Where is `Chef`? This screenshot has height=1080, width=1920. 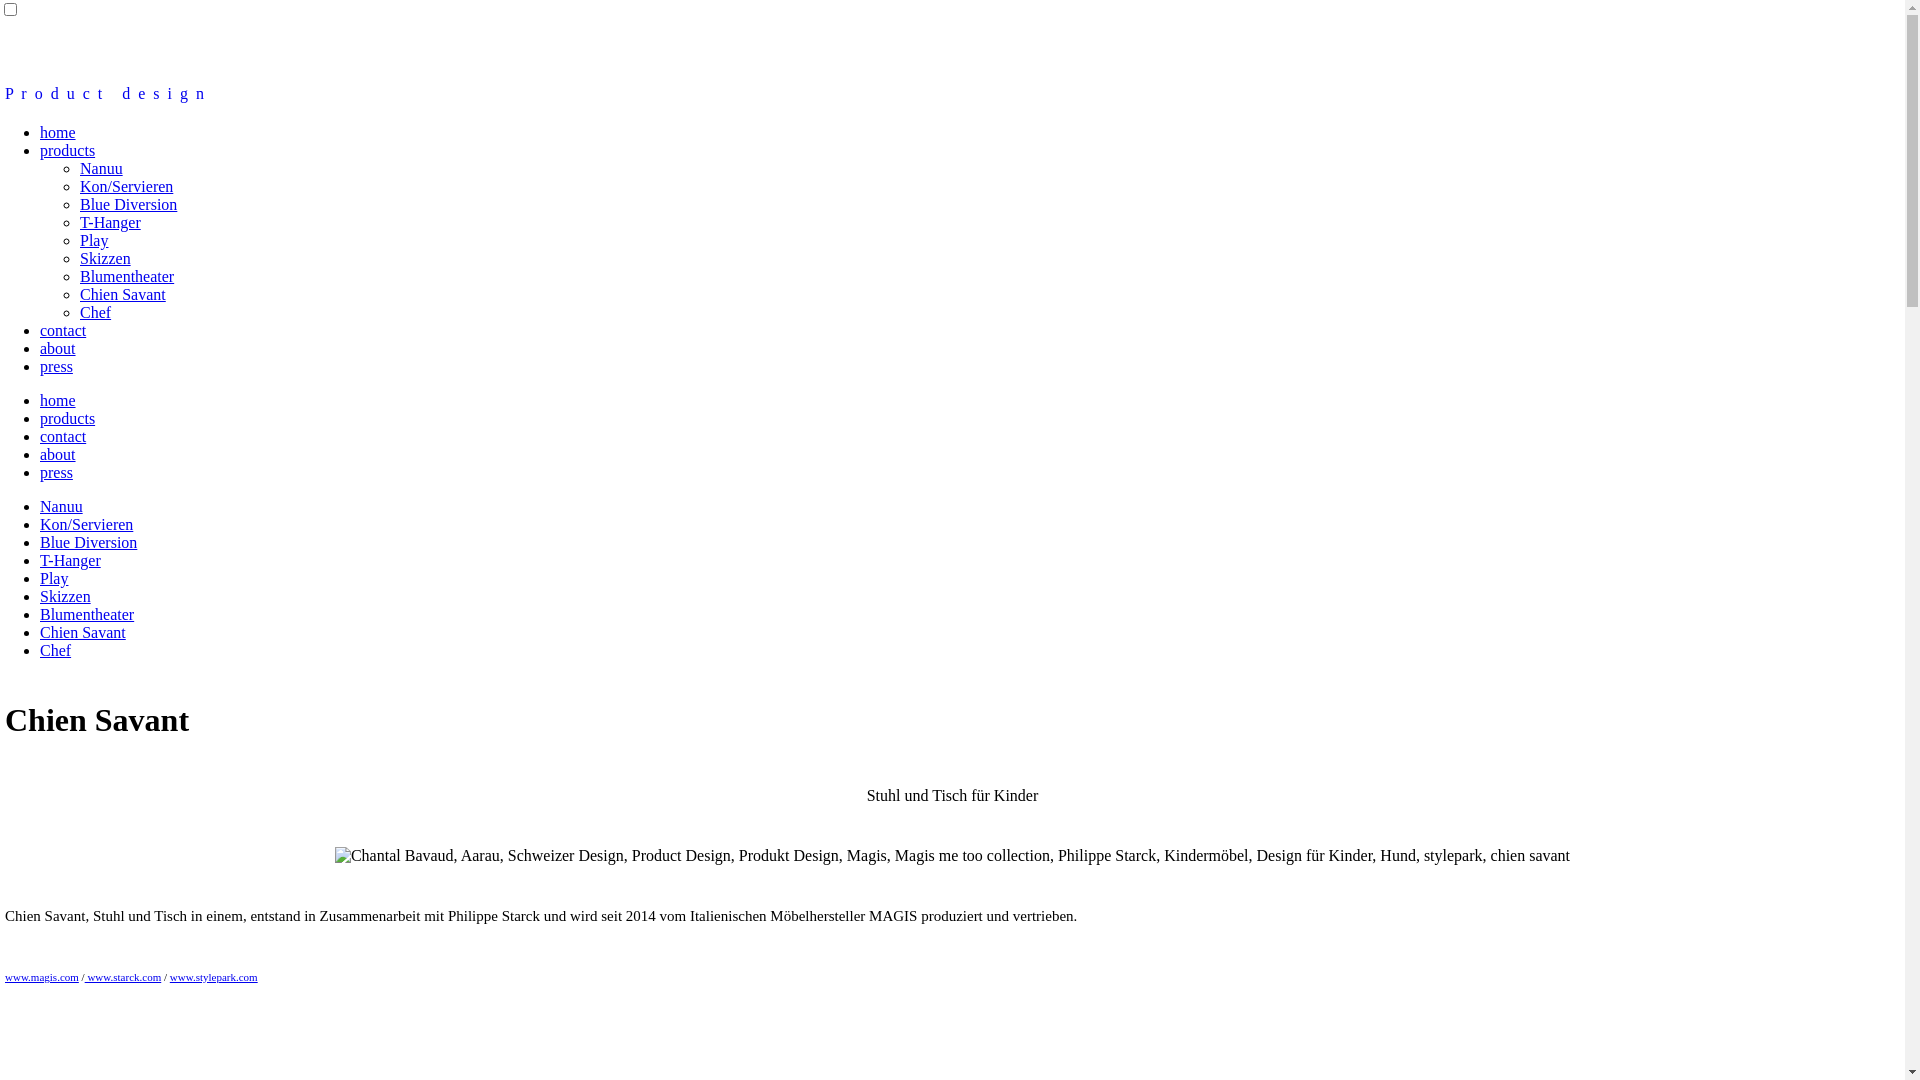 Chef is located at coordinates (56, 650).